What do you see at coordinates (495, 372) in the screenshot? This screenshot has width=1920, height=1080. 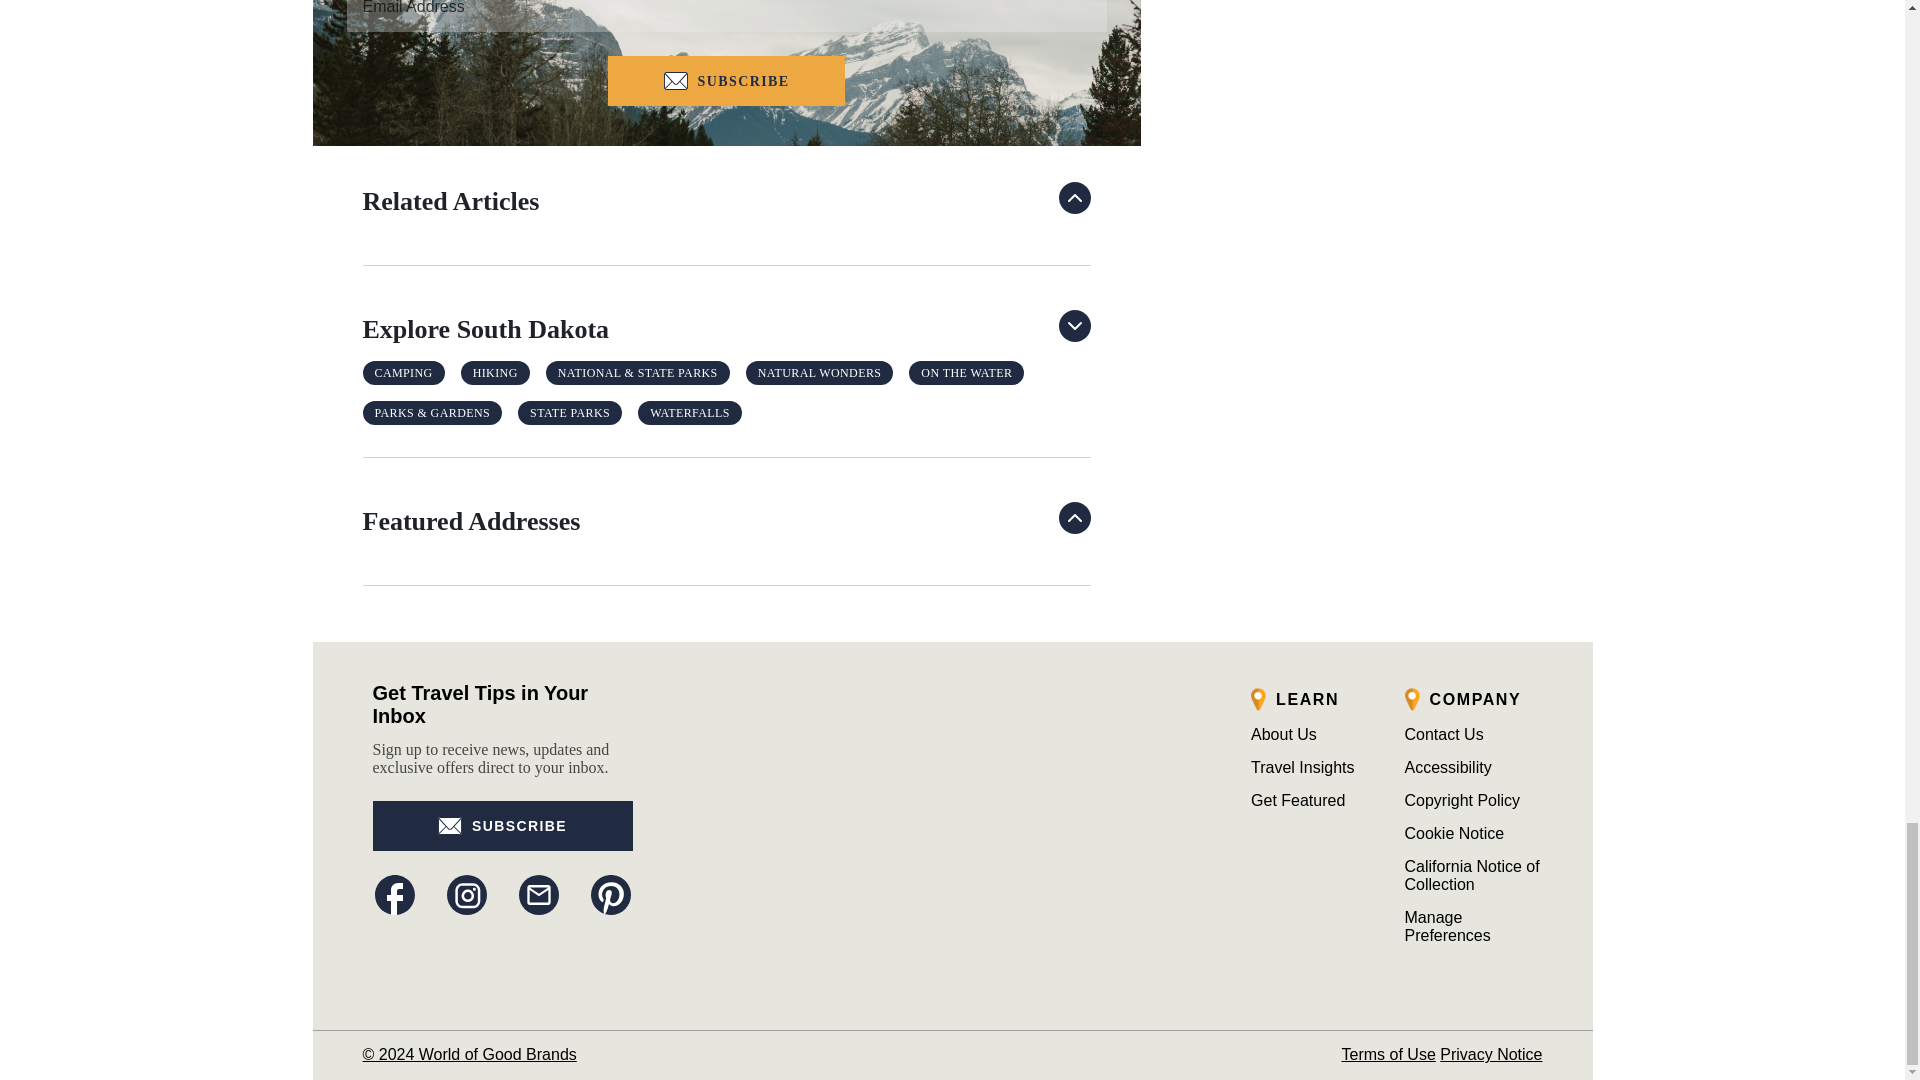 I see `Hiking` at bounding box center [495, 372].